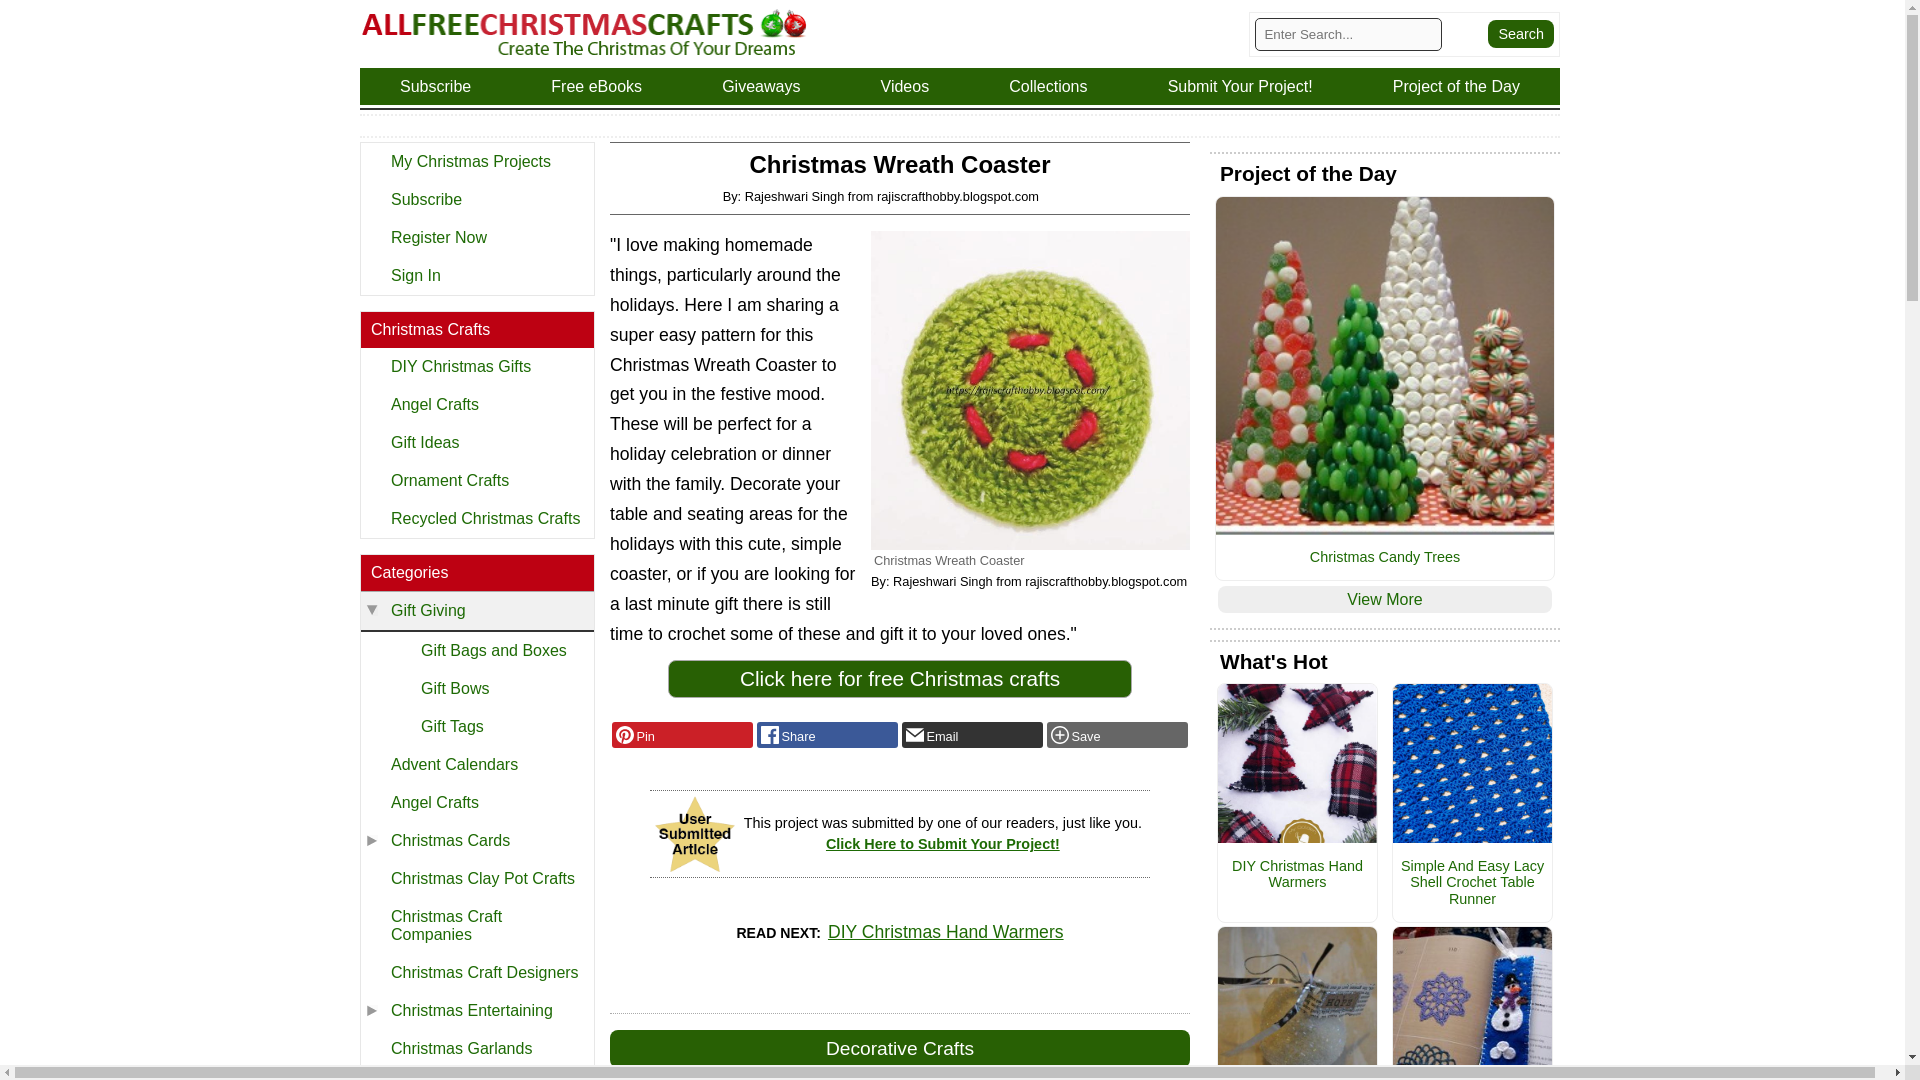 This screenshot has width=1920, height=1080. What do you see at coordinates (1117, 735) in the screenshot?
I see `Add` at bounding box center [1117, 735].